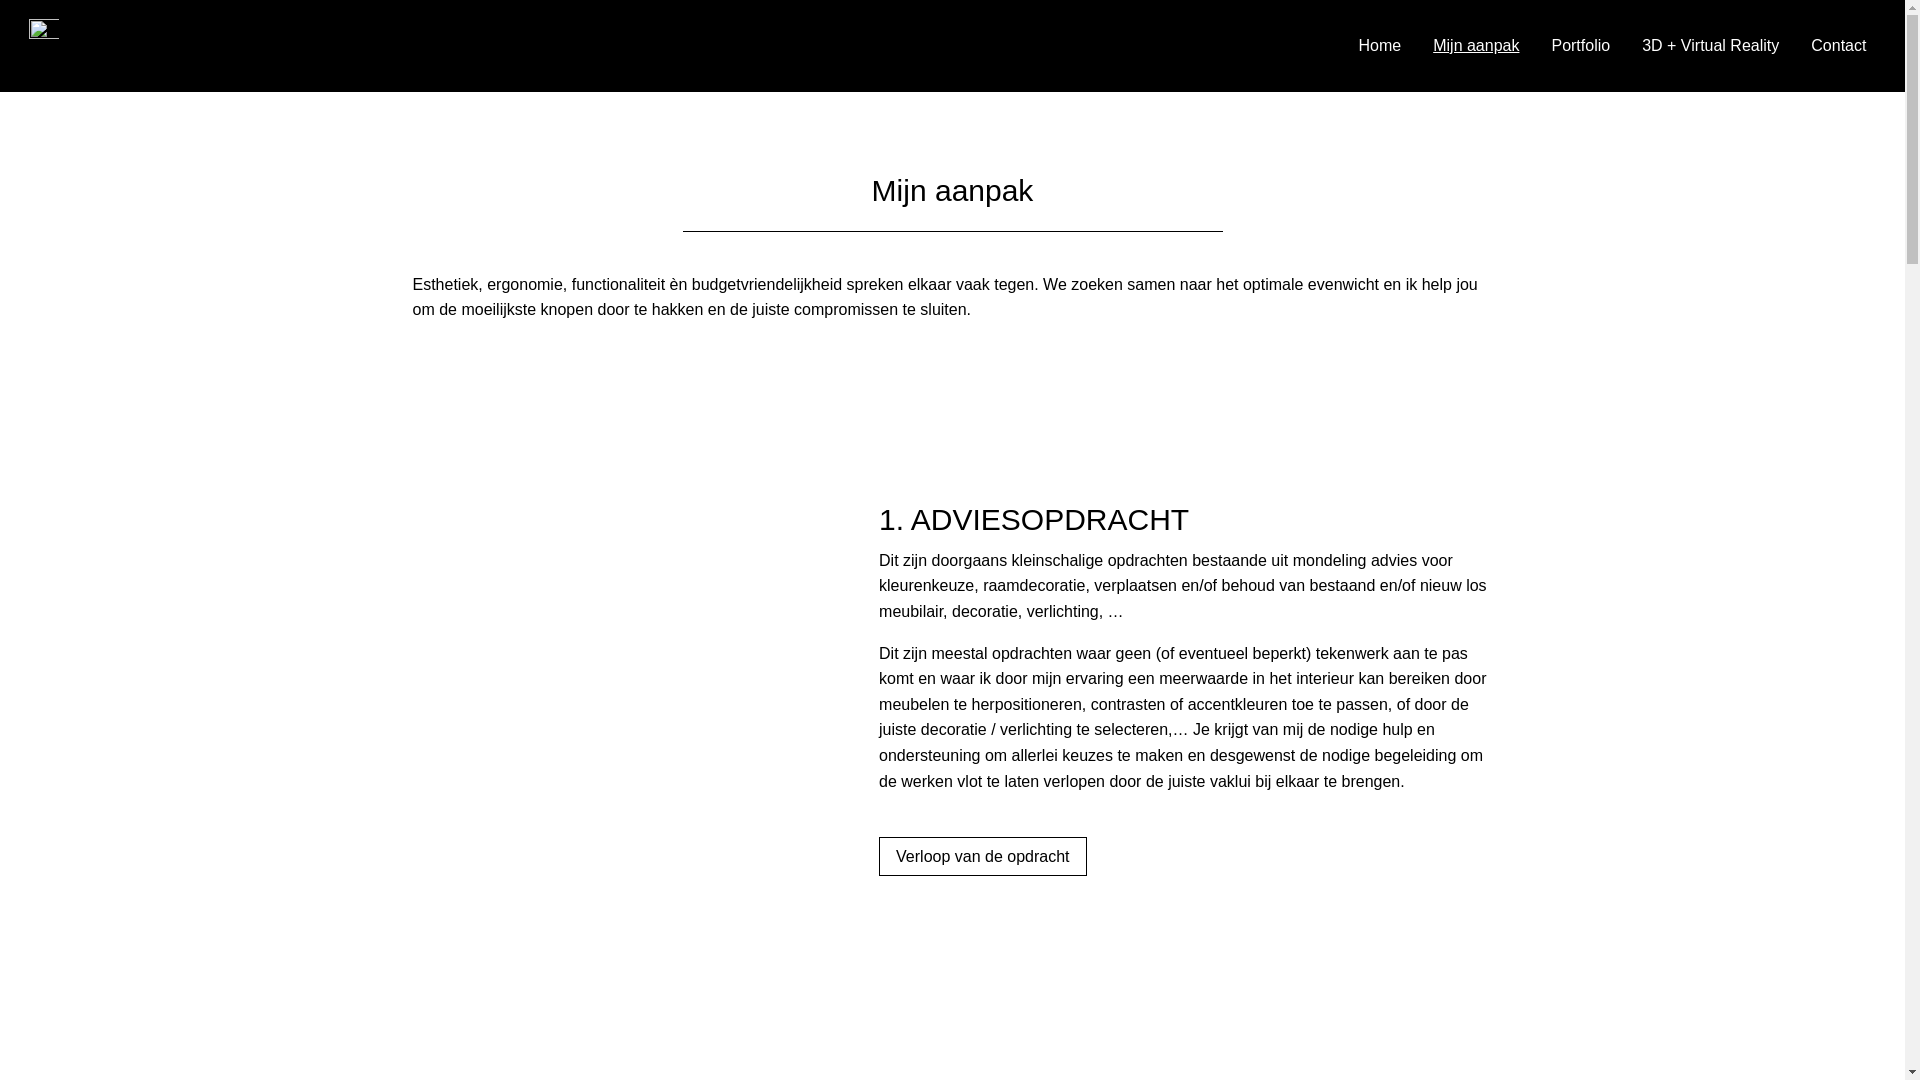 The width and height of the screenshot is (1920, 1080). I want to click on 3D + Virtual Reality, so click(1710, 46).